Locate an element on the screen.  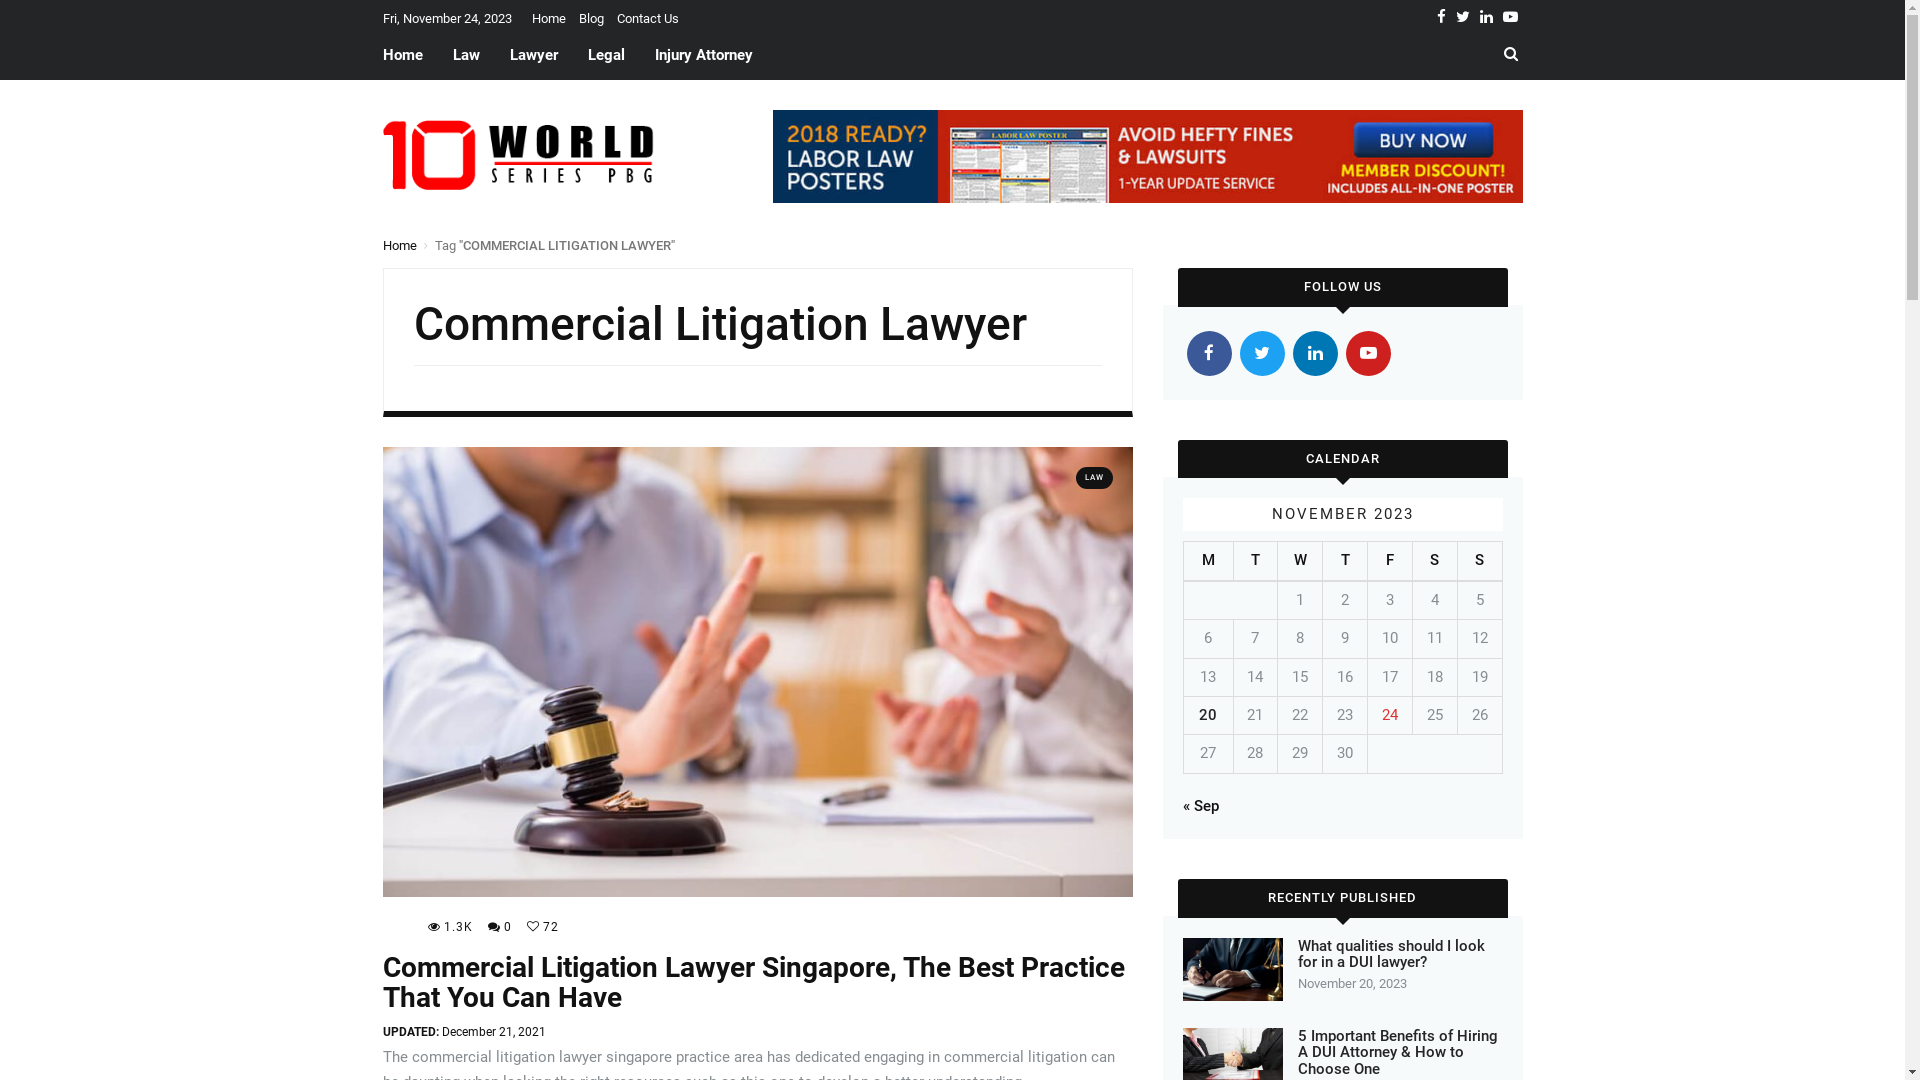
What qualities should I look for in a DUI lawyer? is located at coordinates (1392, 954).